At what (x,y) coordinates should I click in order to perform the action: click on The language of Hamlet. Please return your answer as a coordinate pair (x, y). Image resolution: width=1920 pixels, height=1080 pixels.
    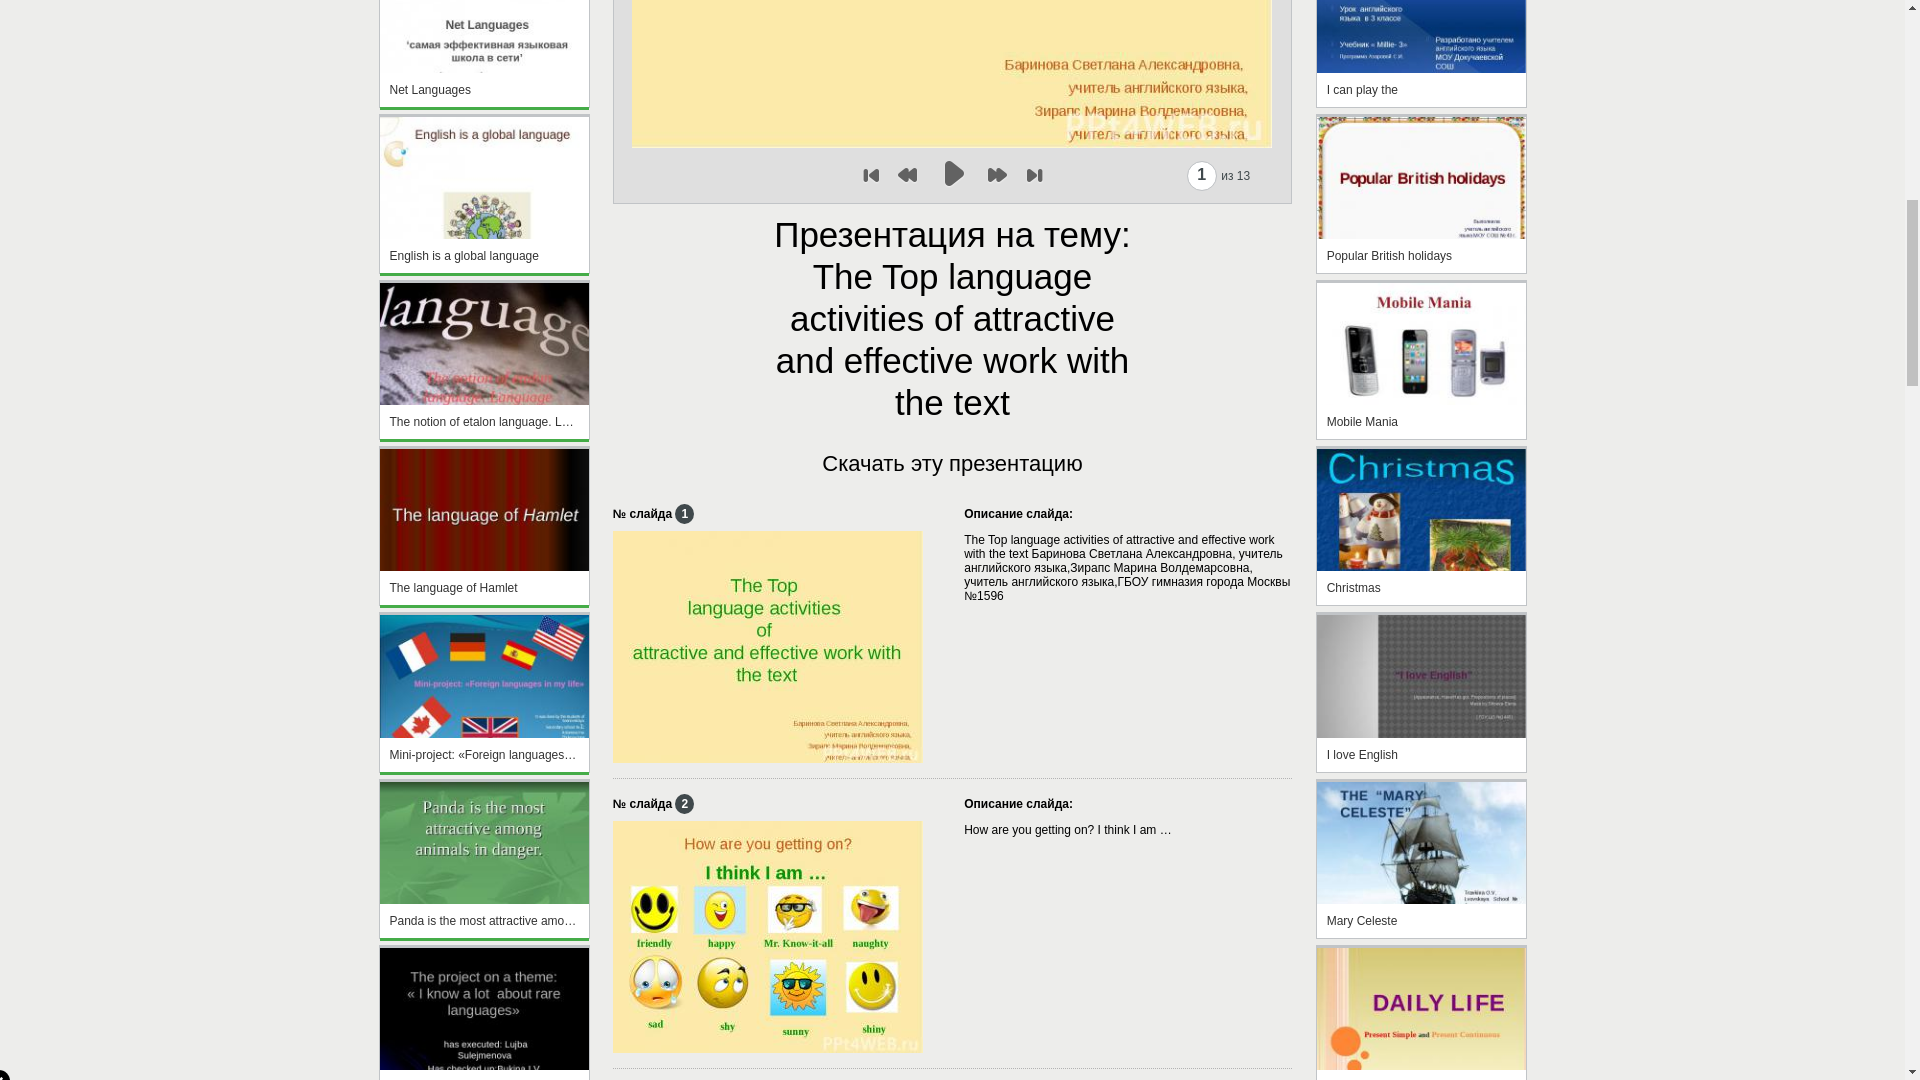
    Looking at the image, I should click on (484, 601).